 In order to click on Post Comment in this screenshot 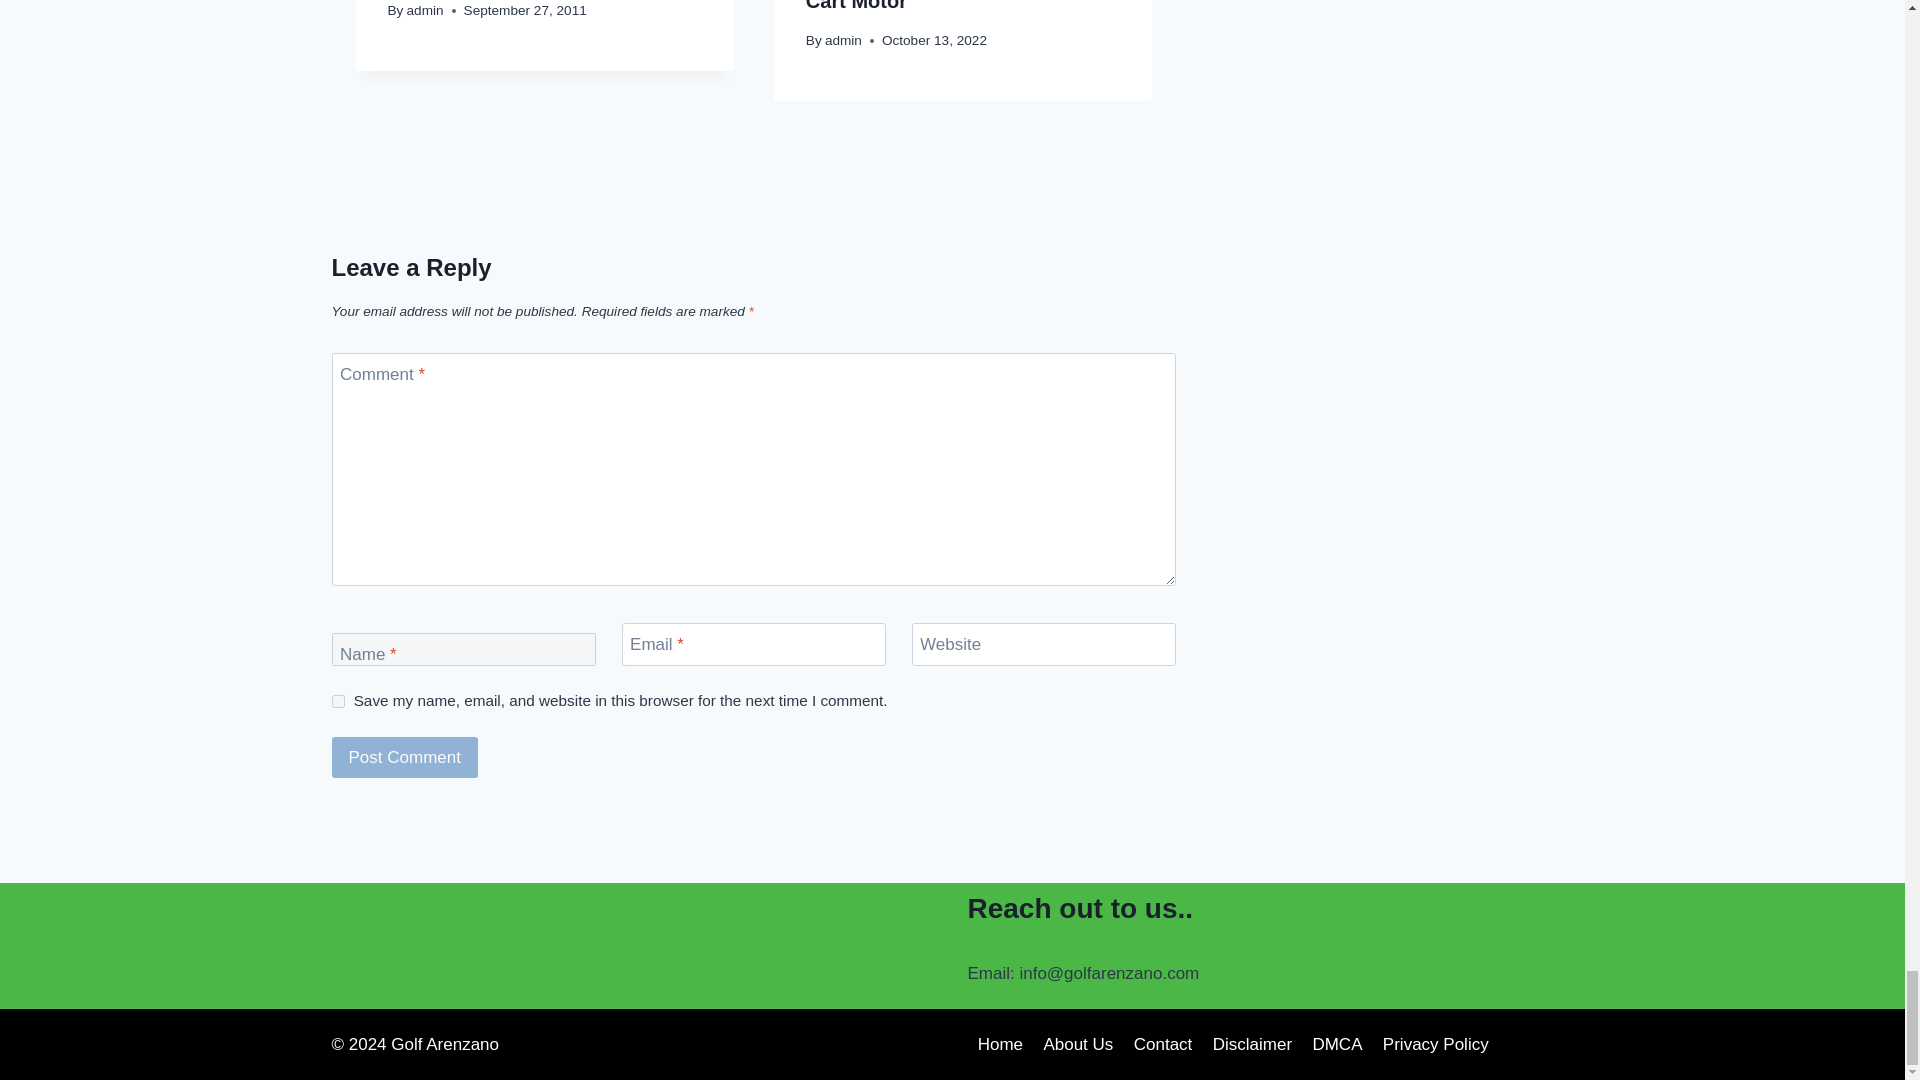, I will do `click(405, 756)`.